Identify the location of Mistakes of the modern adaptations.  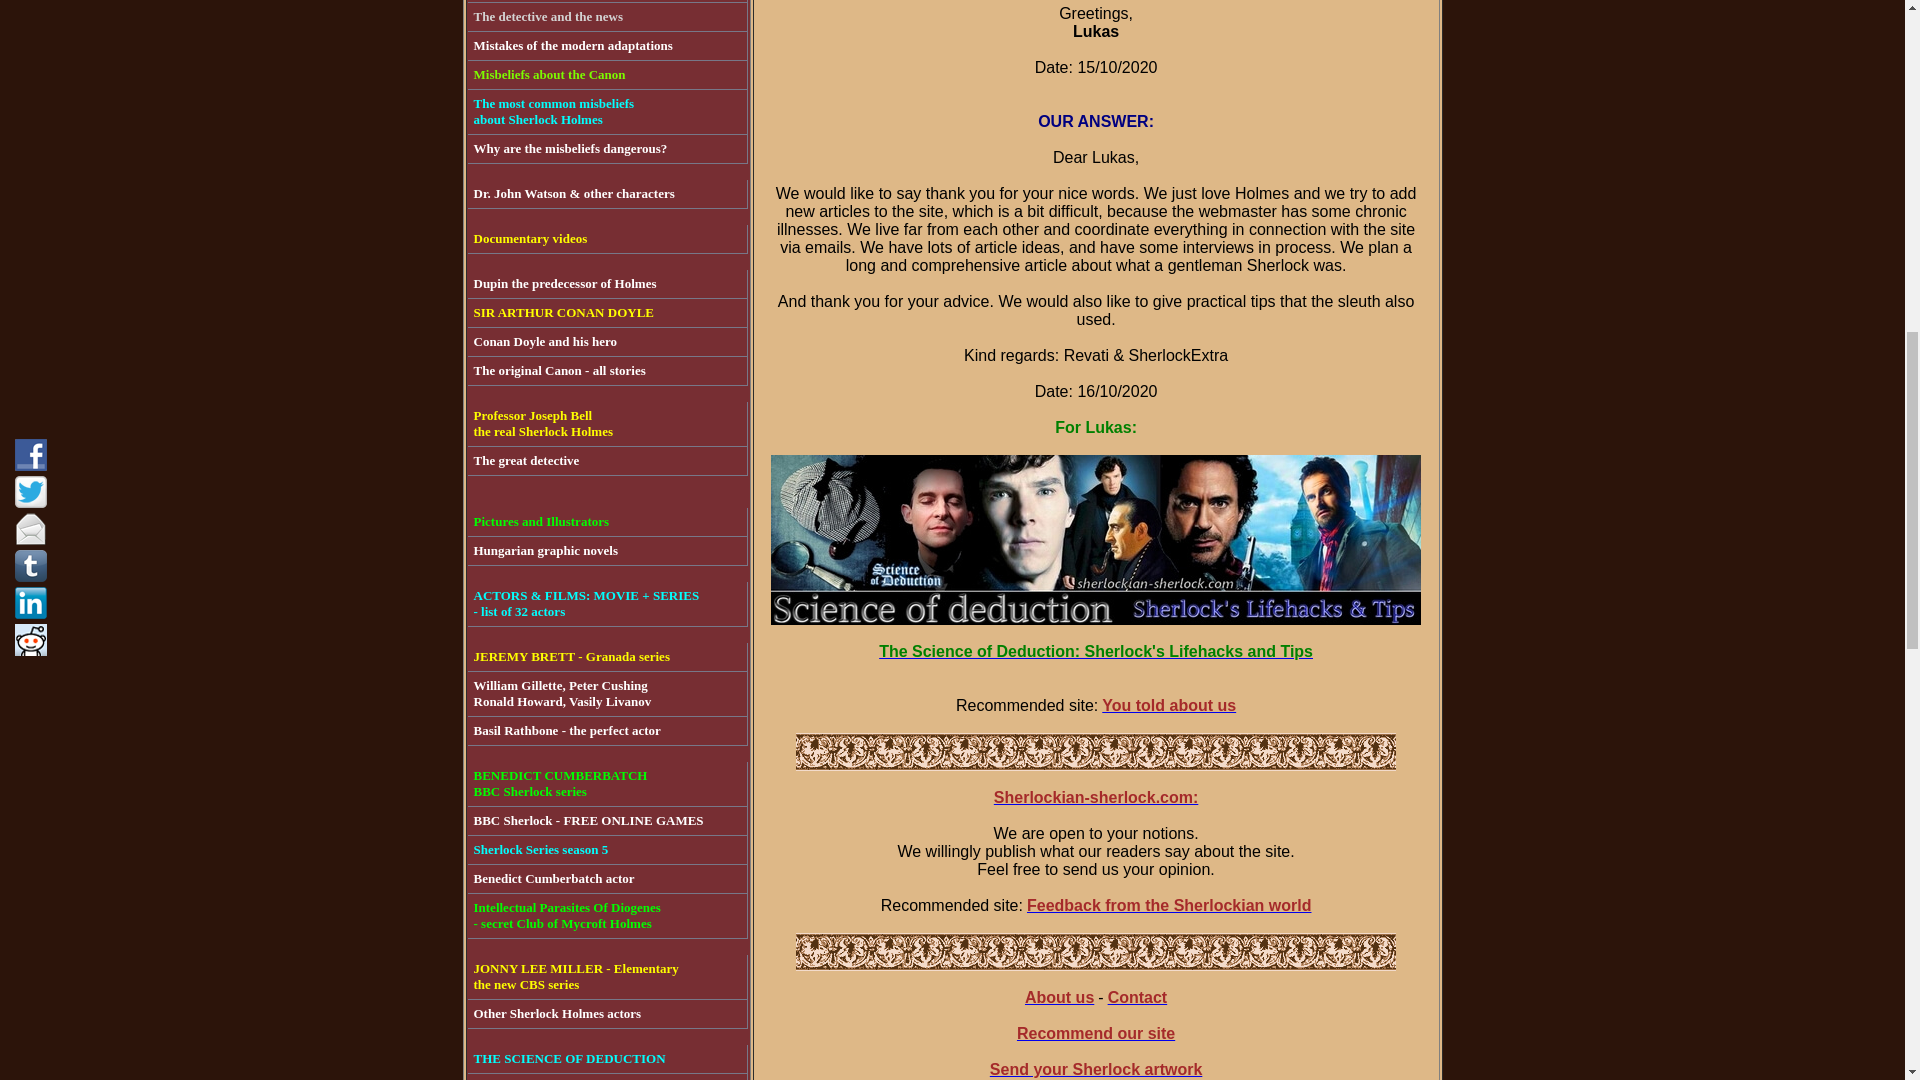
(608, 112).